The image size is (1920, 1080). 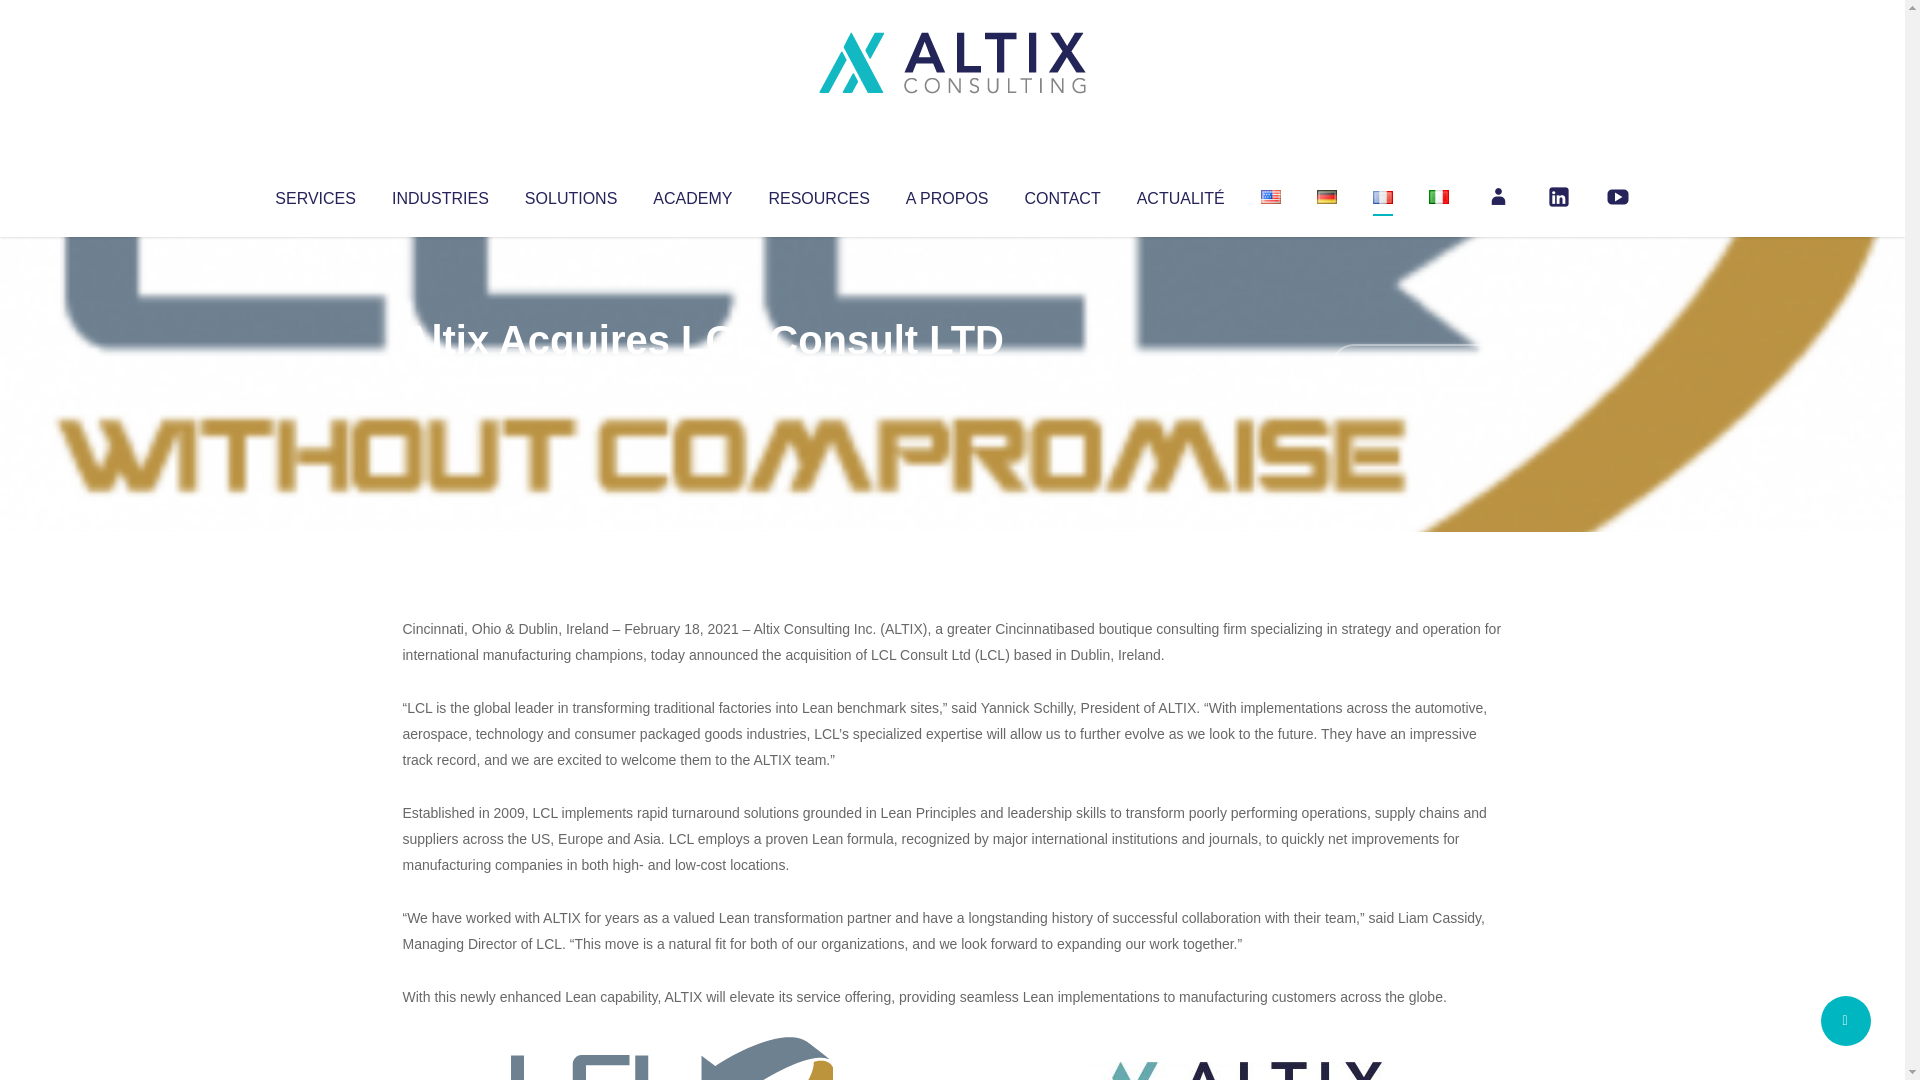 I want to click on Uncategorized, so click(x=699, y=380).